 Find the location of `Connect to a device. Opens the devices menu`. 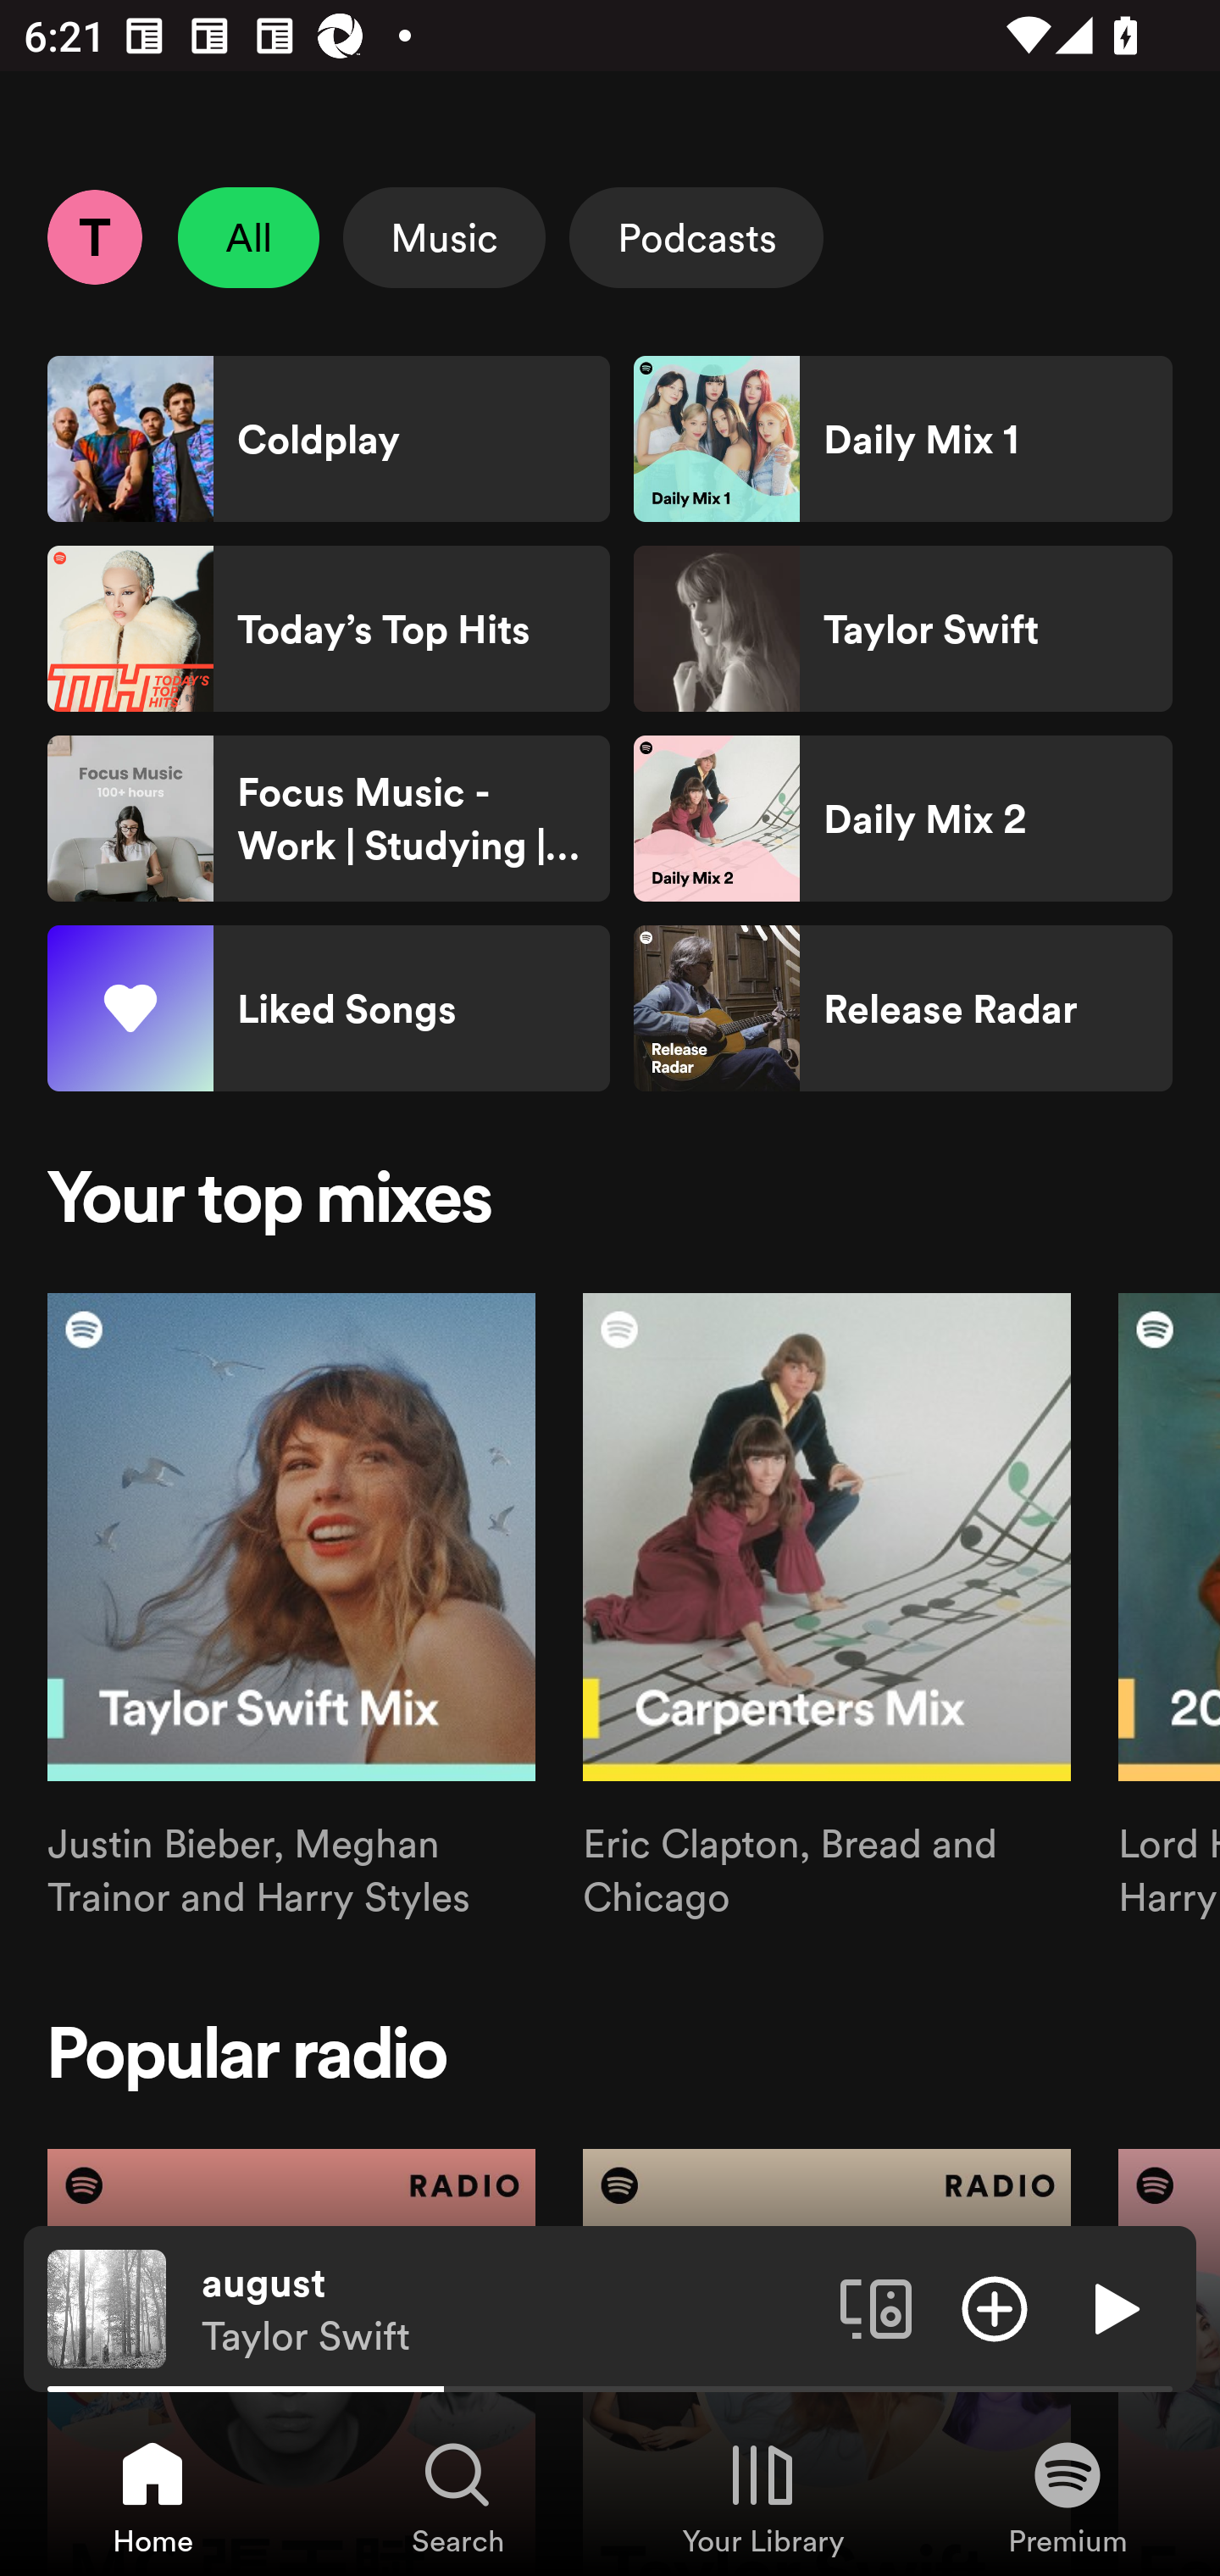

Connect to a device. Opens the devices menu is located at coordinates (876, 2307).